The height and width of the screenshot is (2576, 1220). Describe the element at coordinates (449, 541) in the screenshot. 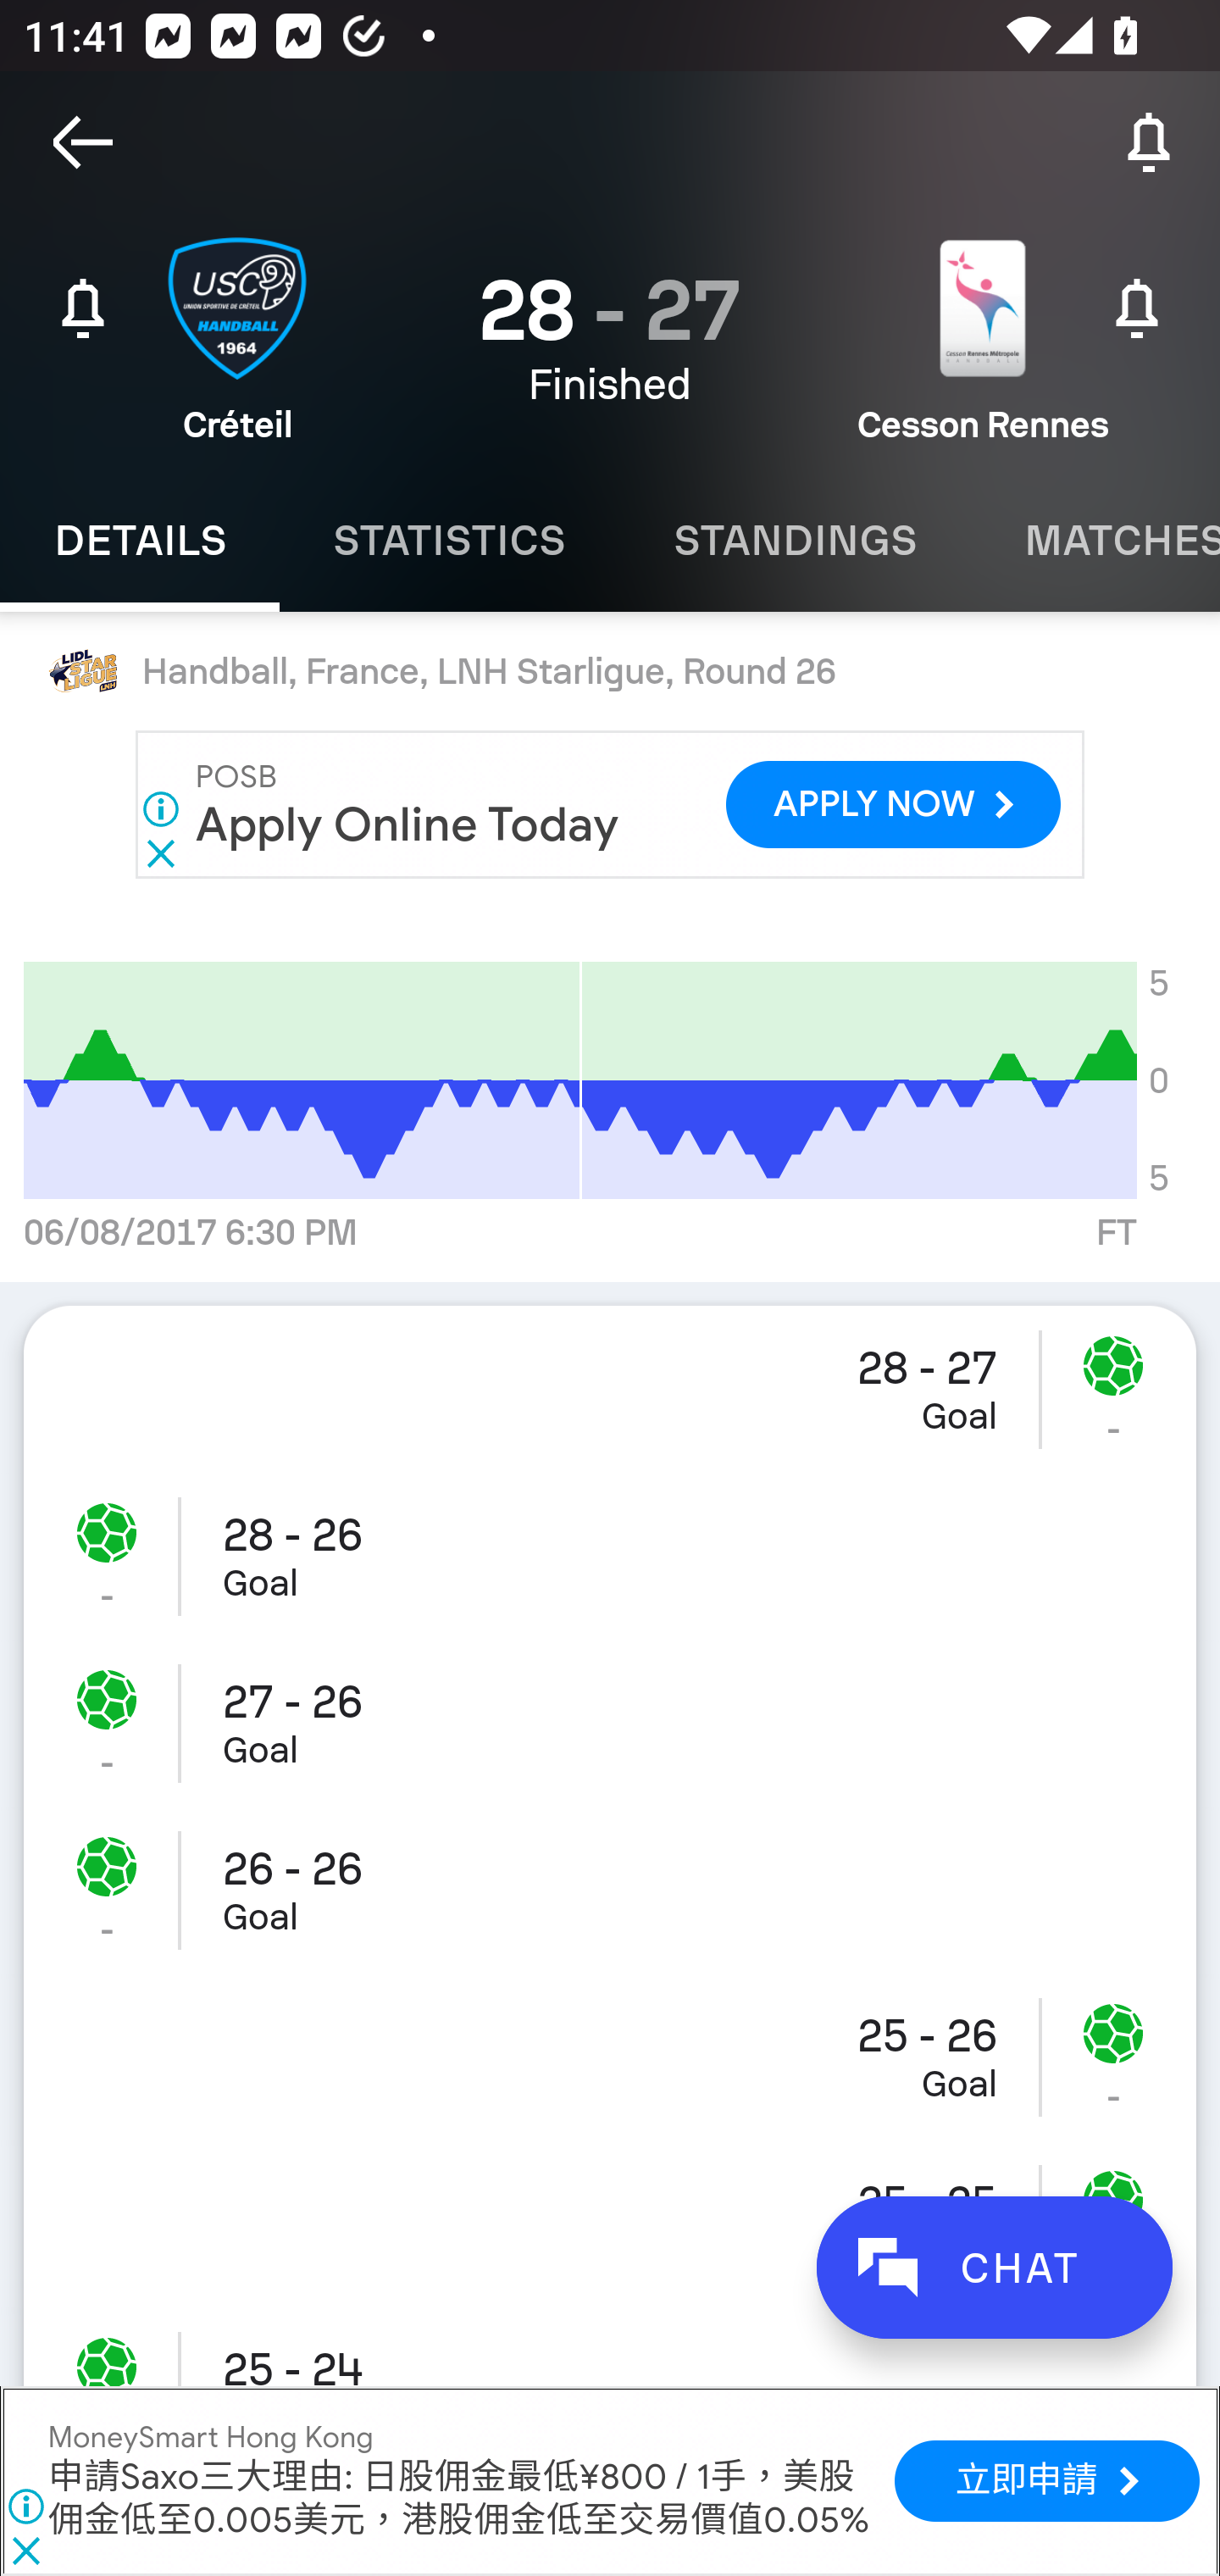

I see `Statistics STATISTICS` at that location.